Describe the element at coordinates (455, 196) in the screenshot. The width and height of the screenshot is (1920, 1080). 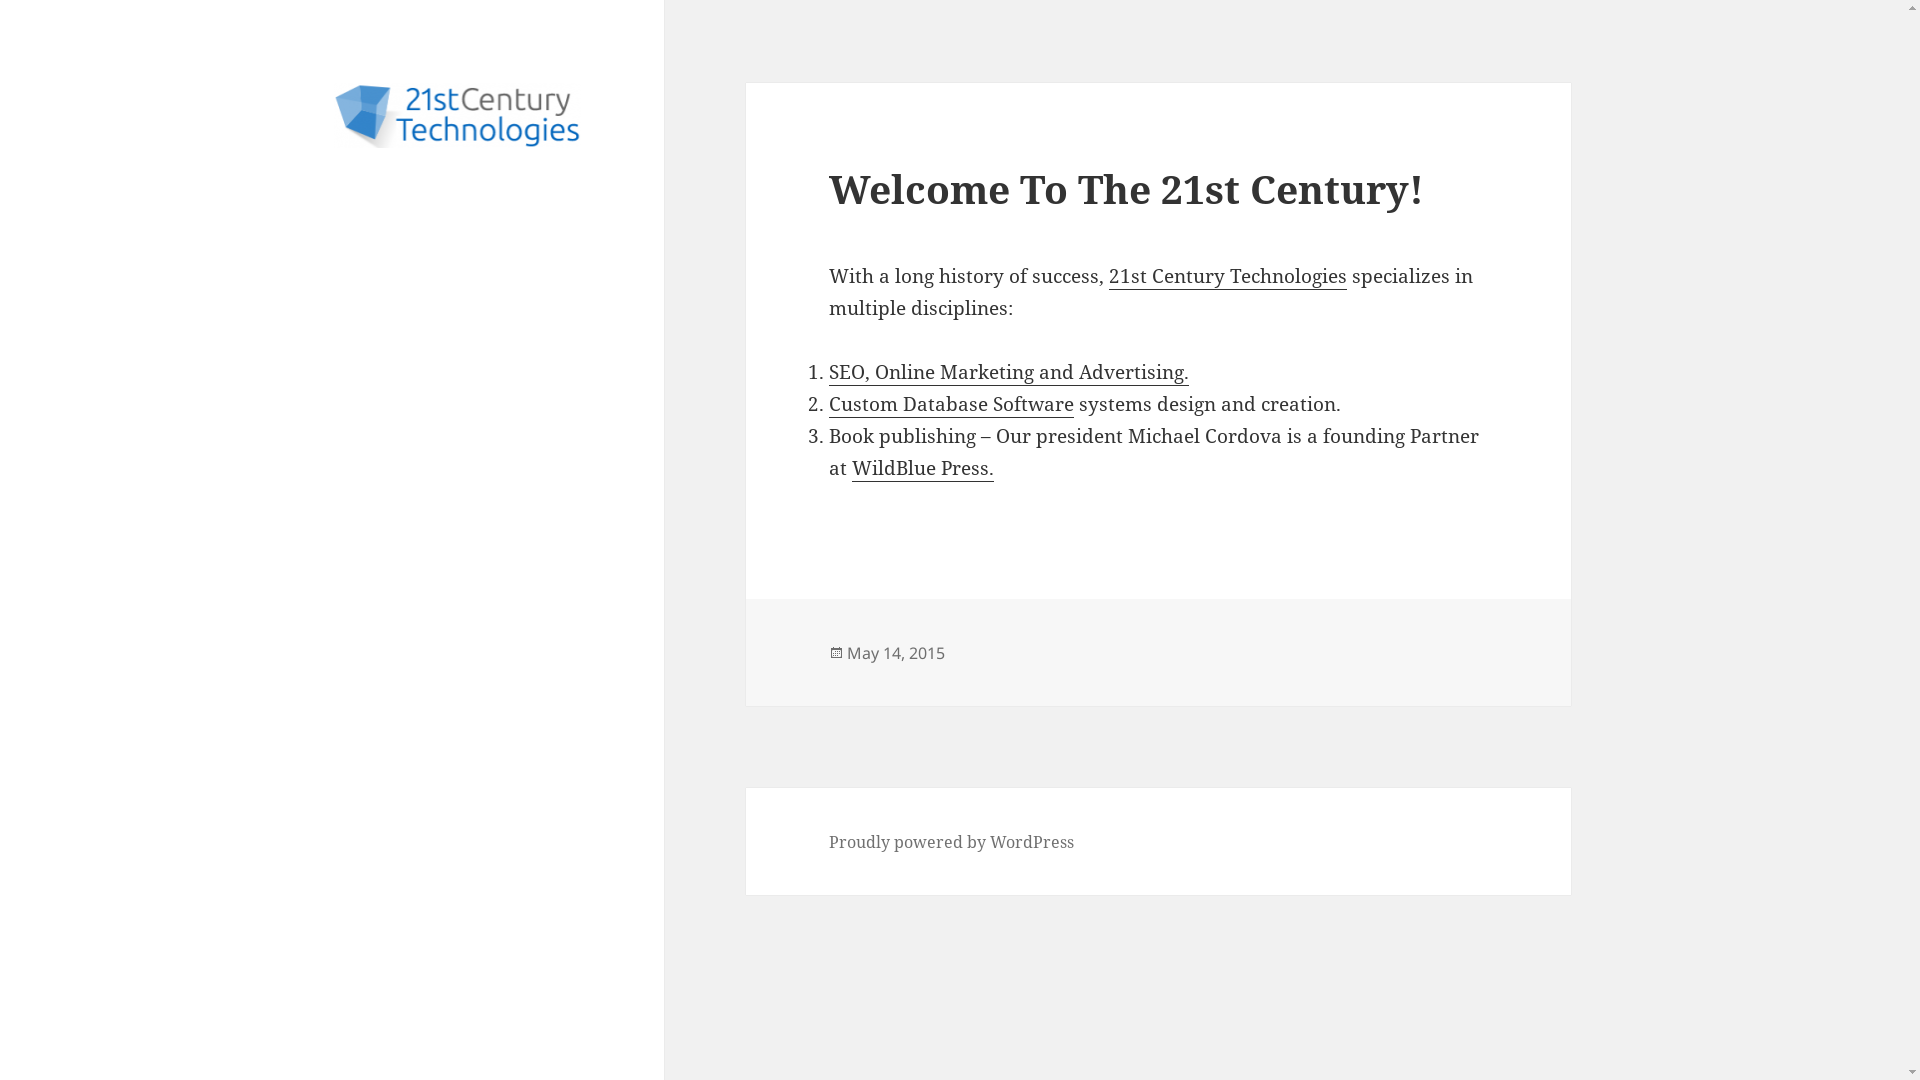
I see `21st Century Technologies, Inc.` at that location.